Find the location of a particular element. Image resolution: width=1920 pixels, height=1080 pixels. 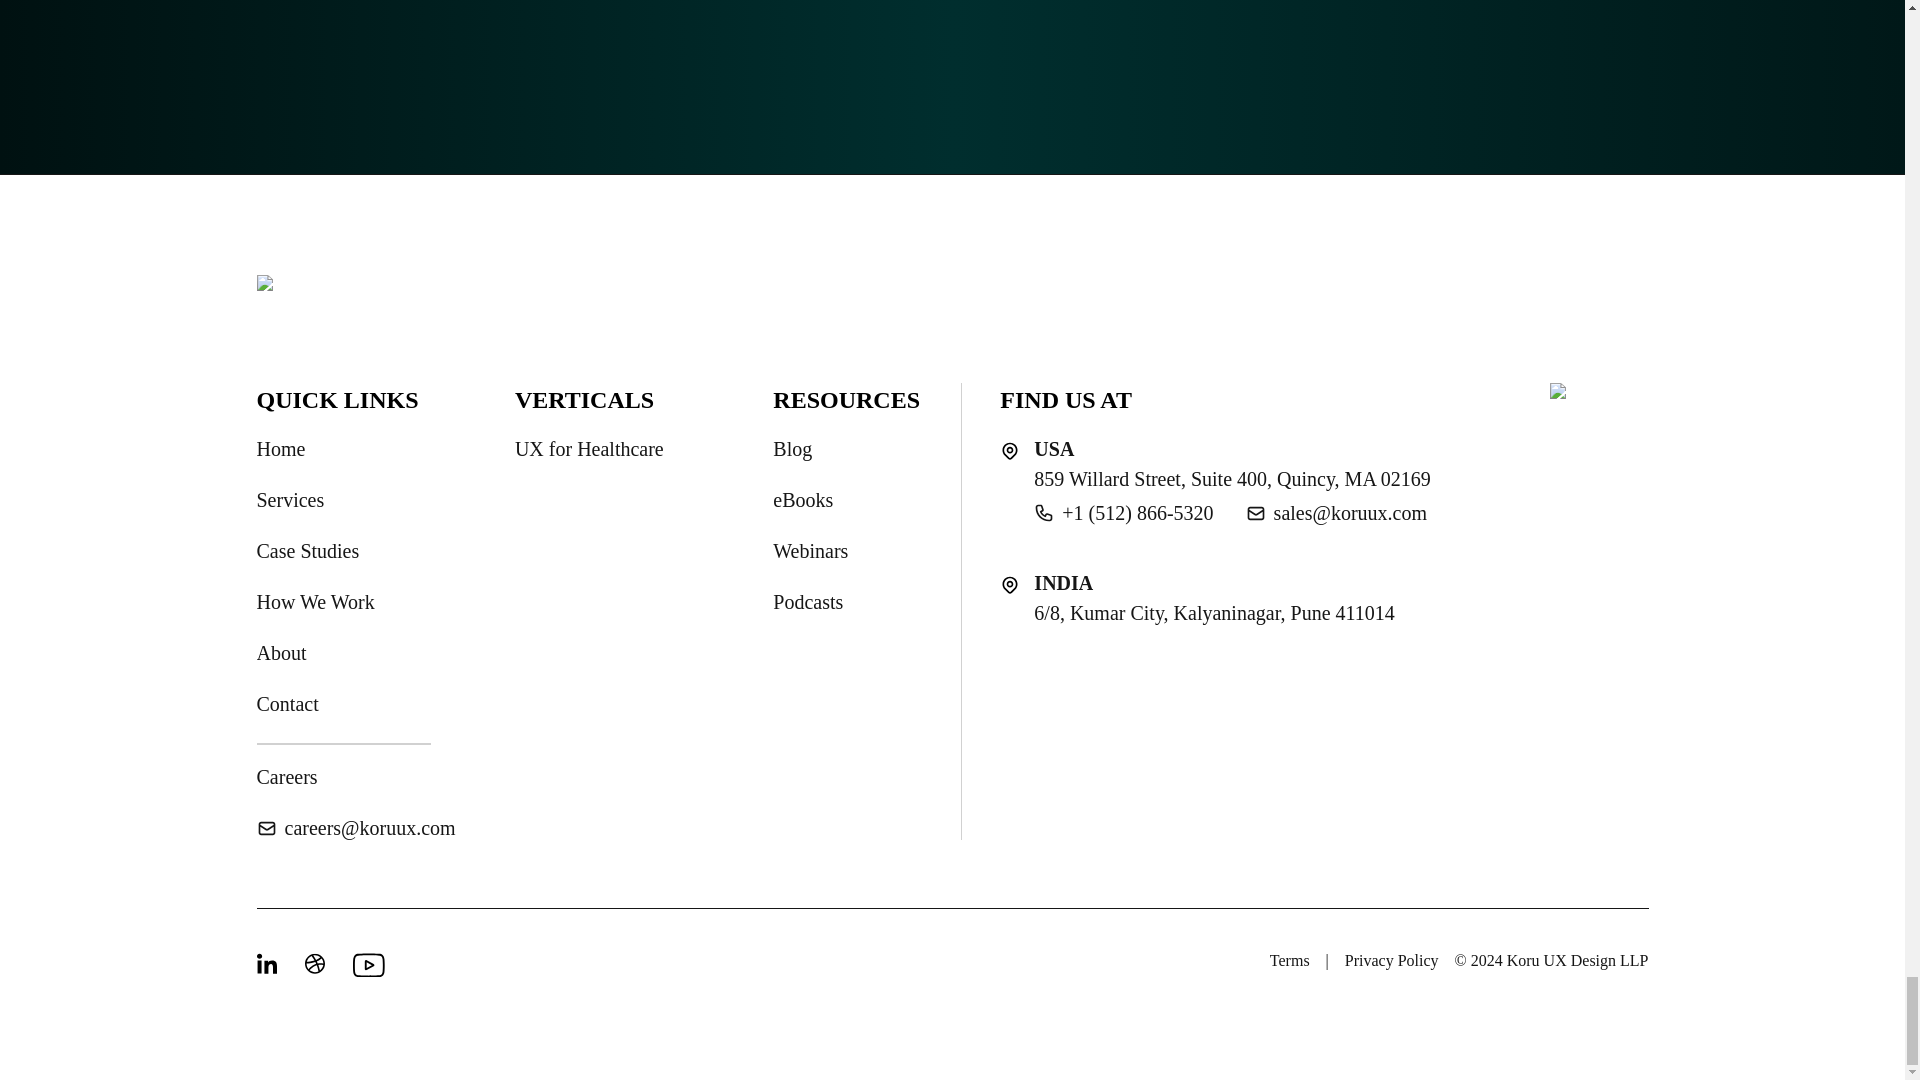

Blog is located at coordinates (792, 449).